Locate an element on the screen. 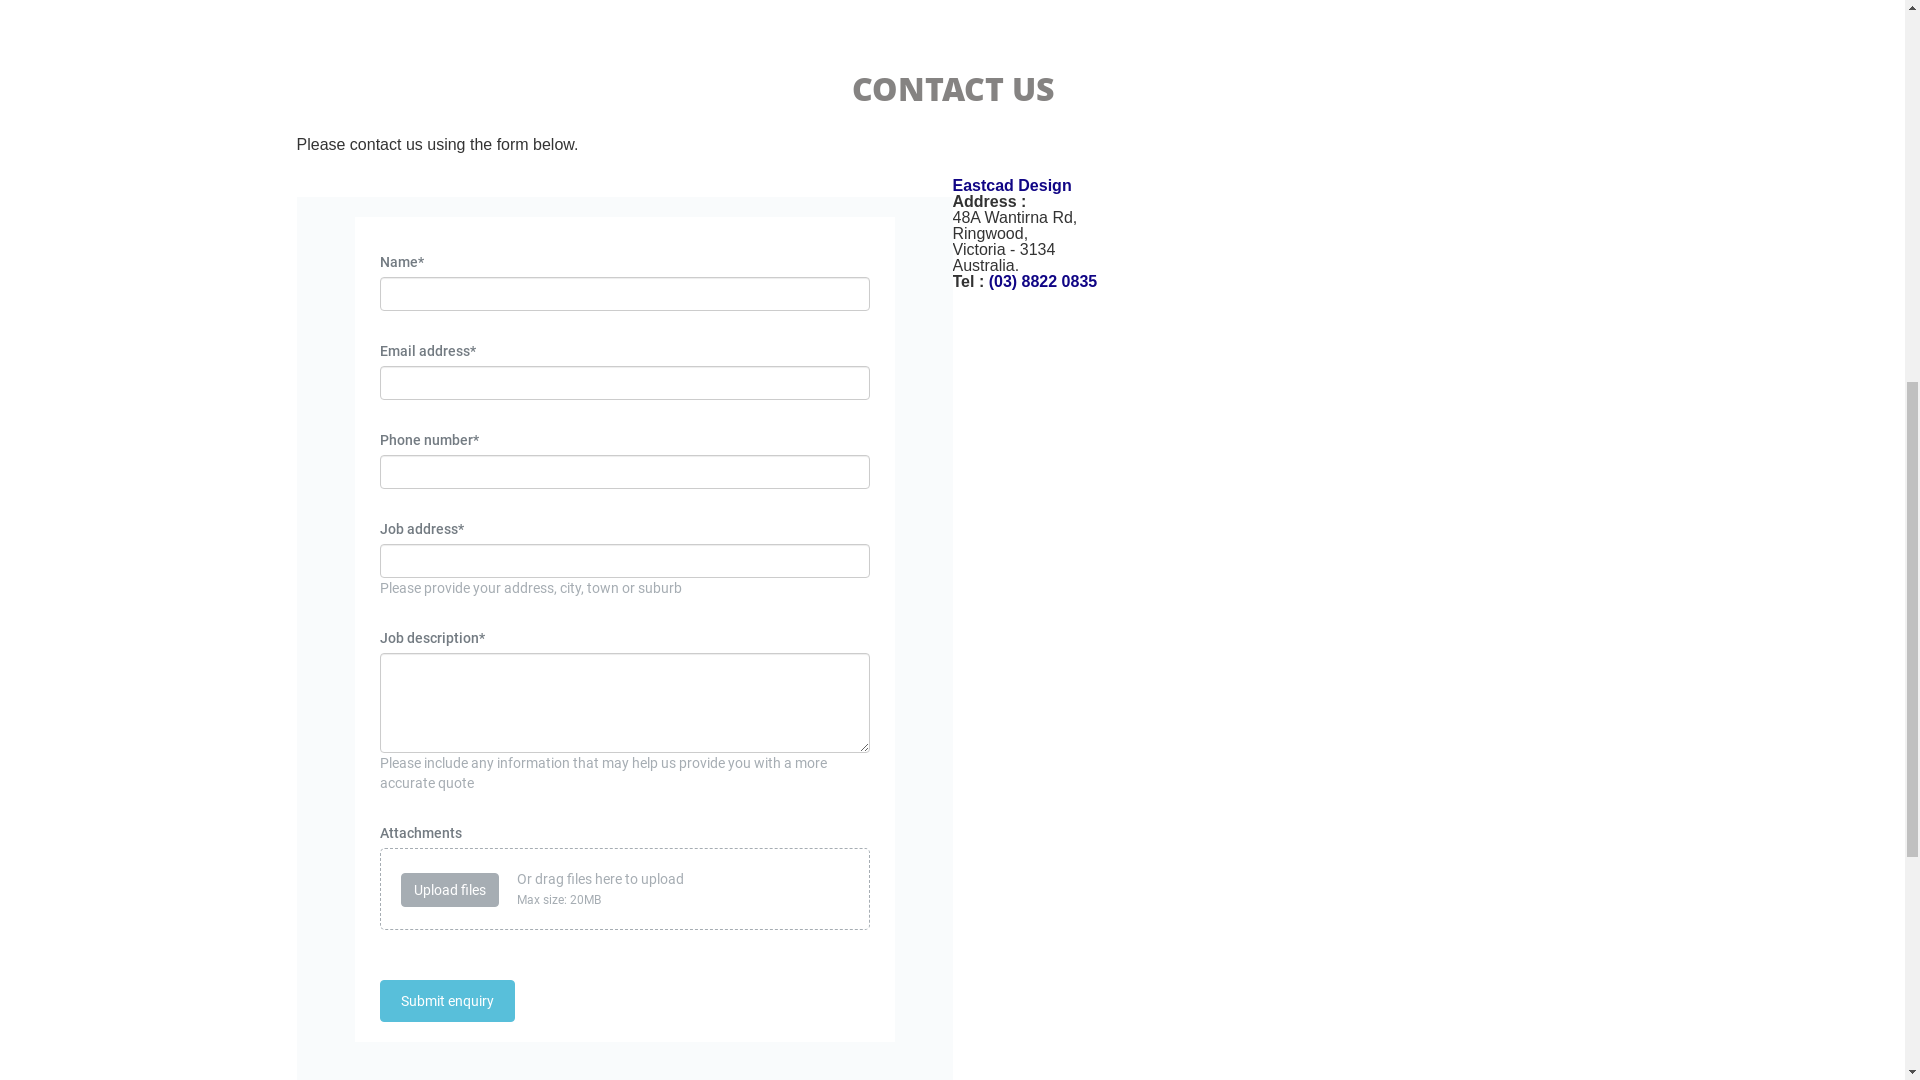 The width and height of the screenshot is (1920, 1080). DRAFTING AND DESIGN is located at coordinates (972, 84).